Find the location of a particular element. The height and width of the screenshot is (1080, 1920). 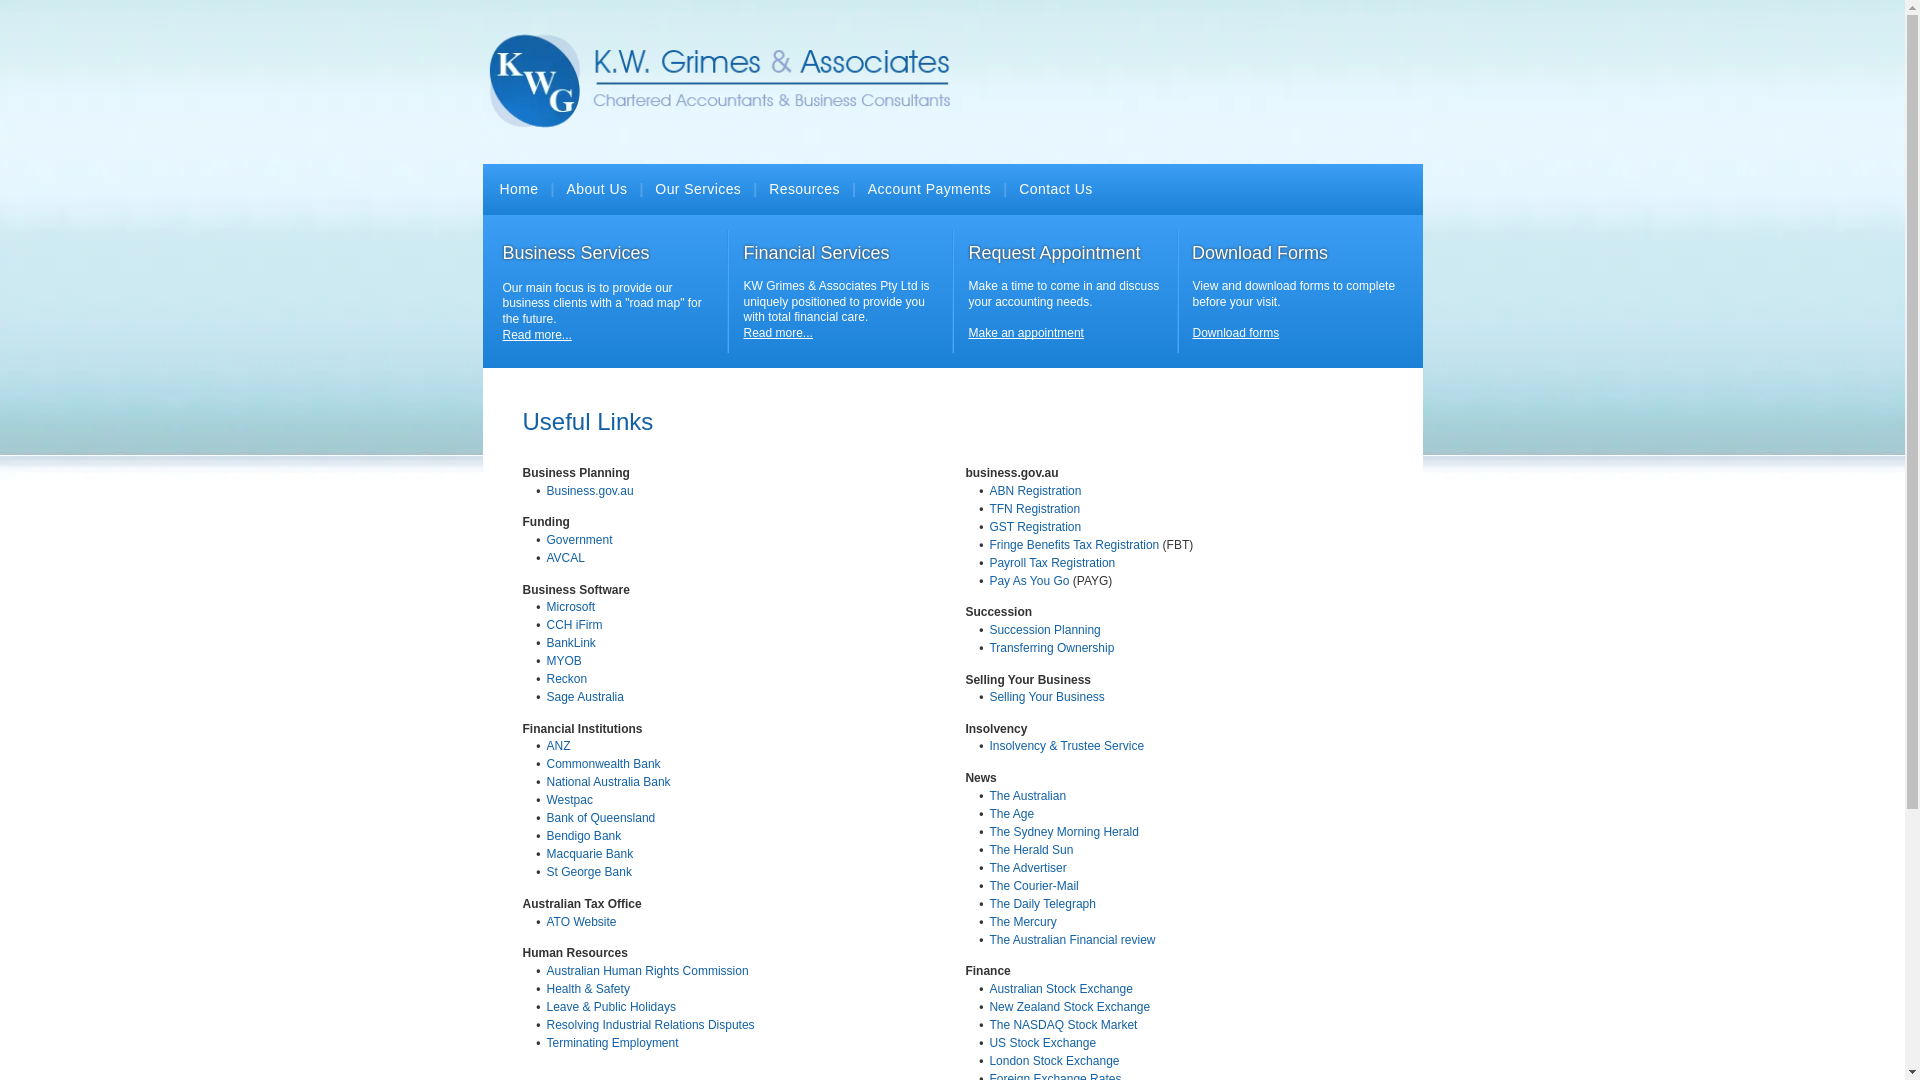

Australian Human Rights Commission is located at coordinates (647, 971).